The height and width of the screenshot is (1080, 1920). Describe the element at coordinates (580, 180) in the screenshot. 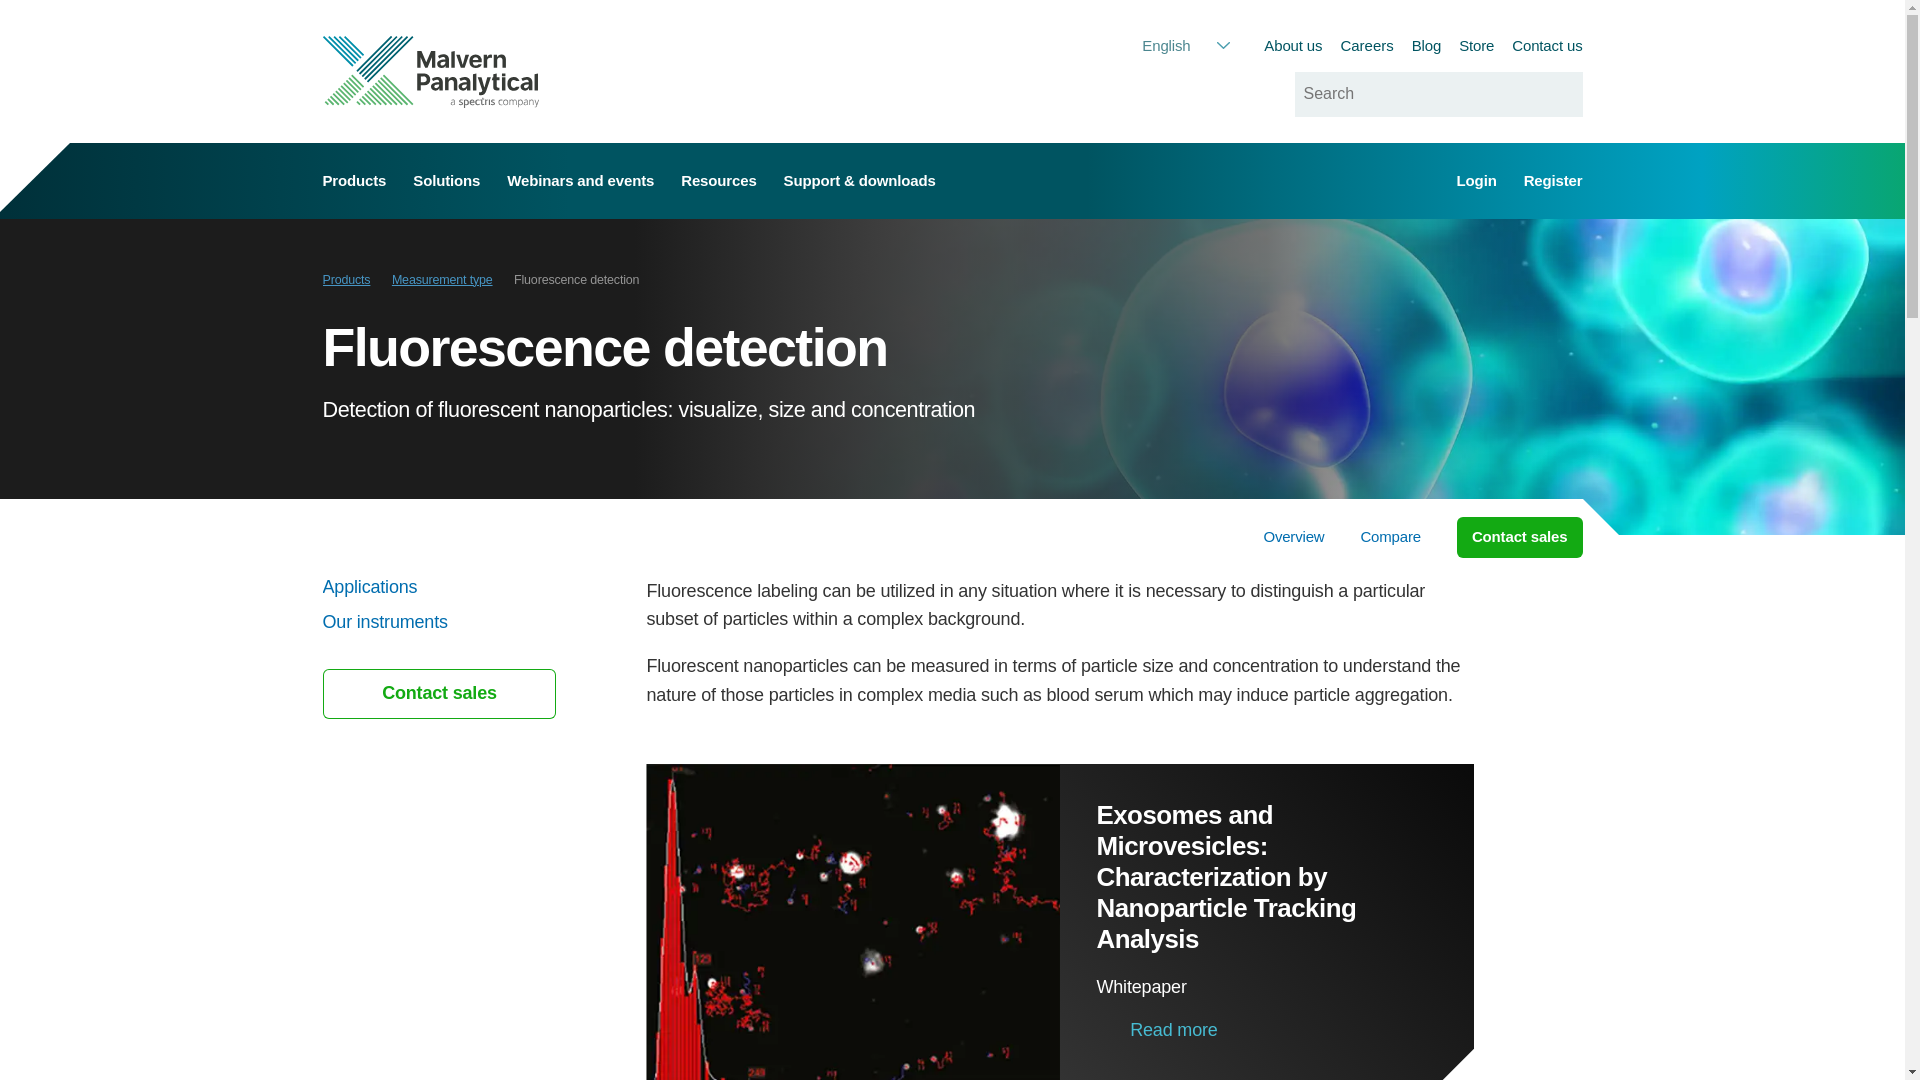

I see `Webinars and events` at that location.